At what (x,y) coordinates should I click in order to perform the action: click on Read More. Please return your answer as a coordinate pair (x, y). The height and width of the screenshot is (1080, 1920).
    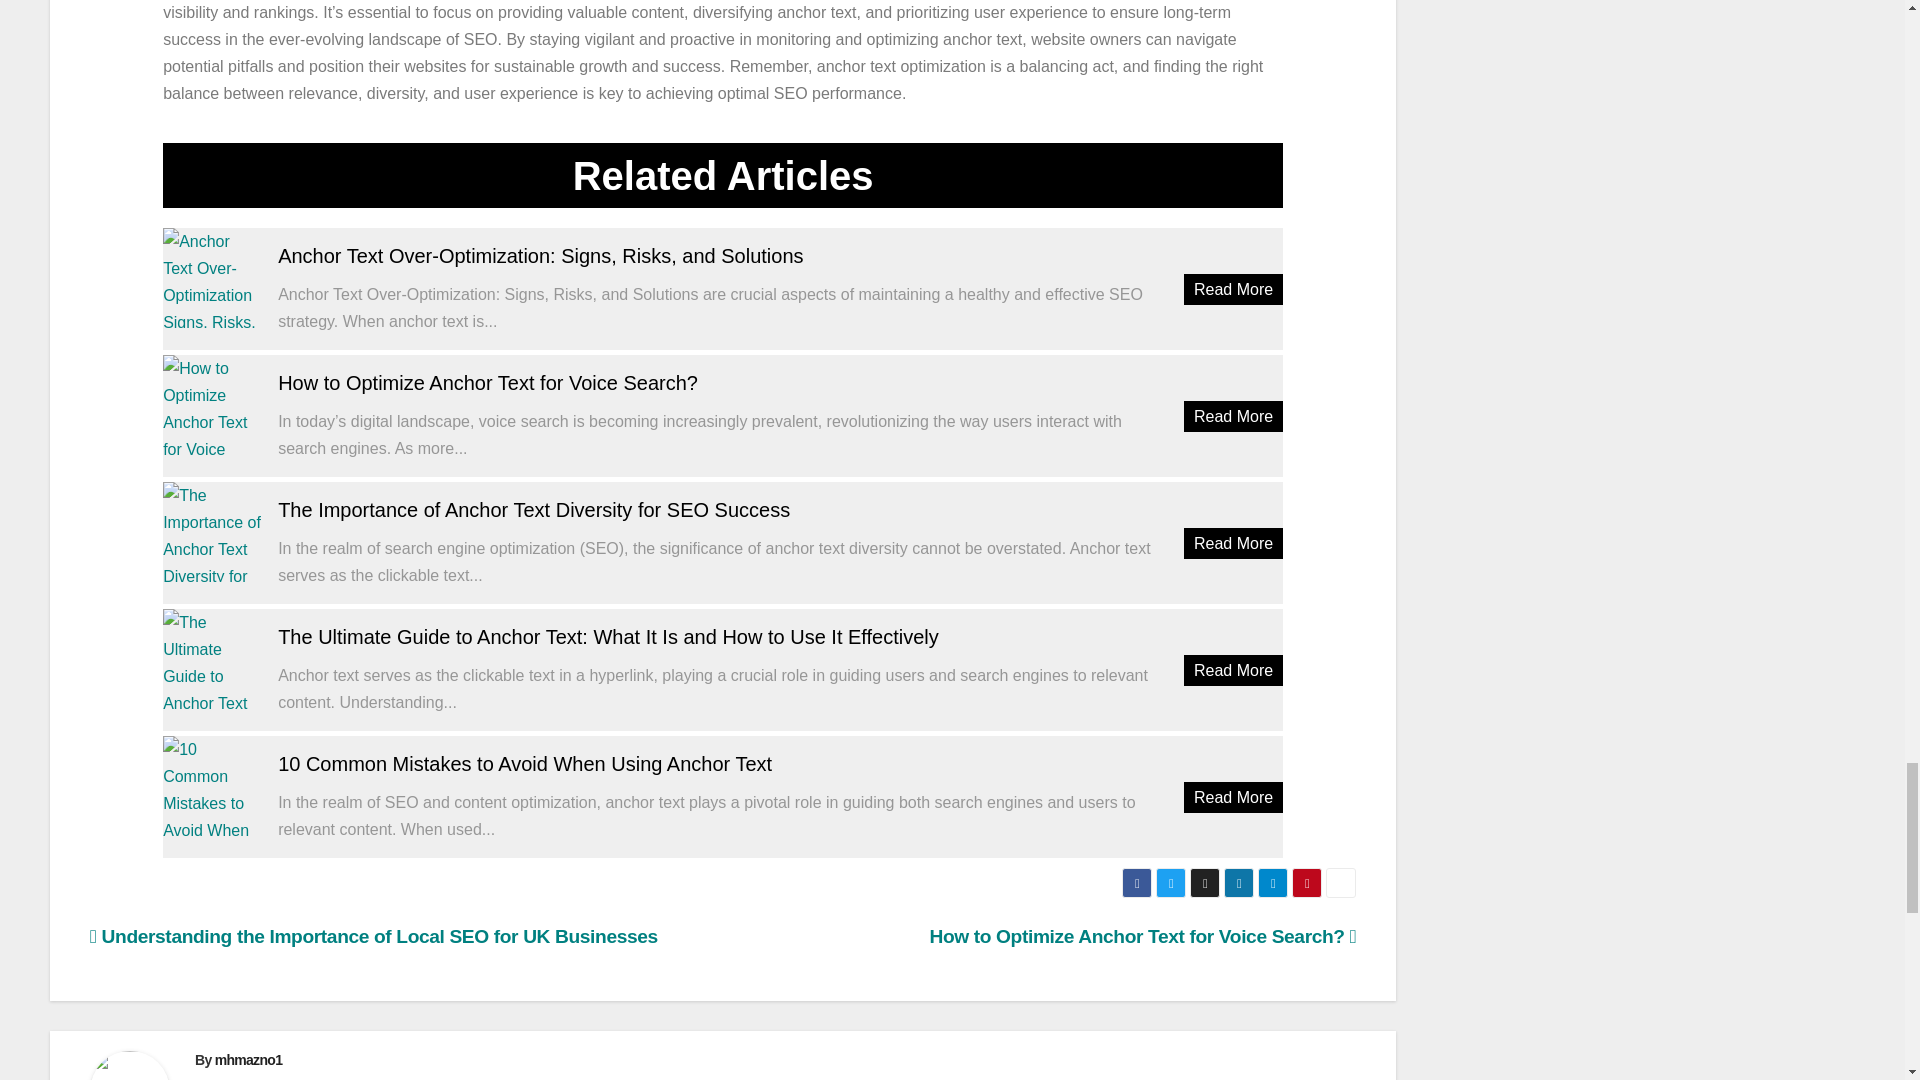
    Looking at the image, I should click on (1233, 289).